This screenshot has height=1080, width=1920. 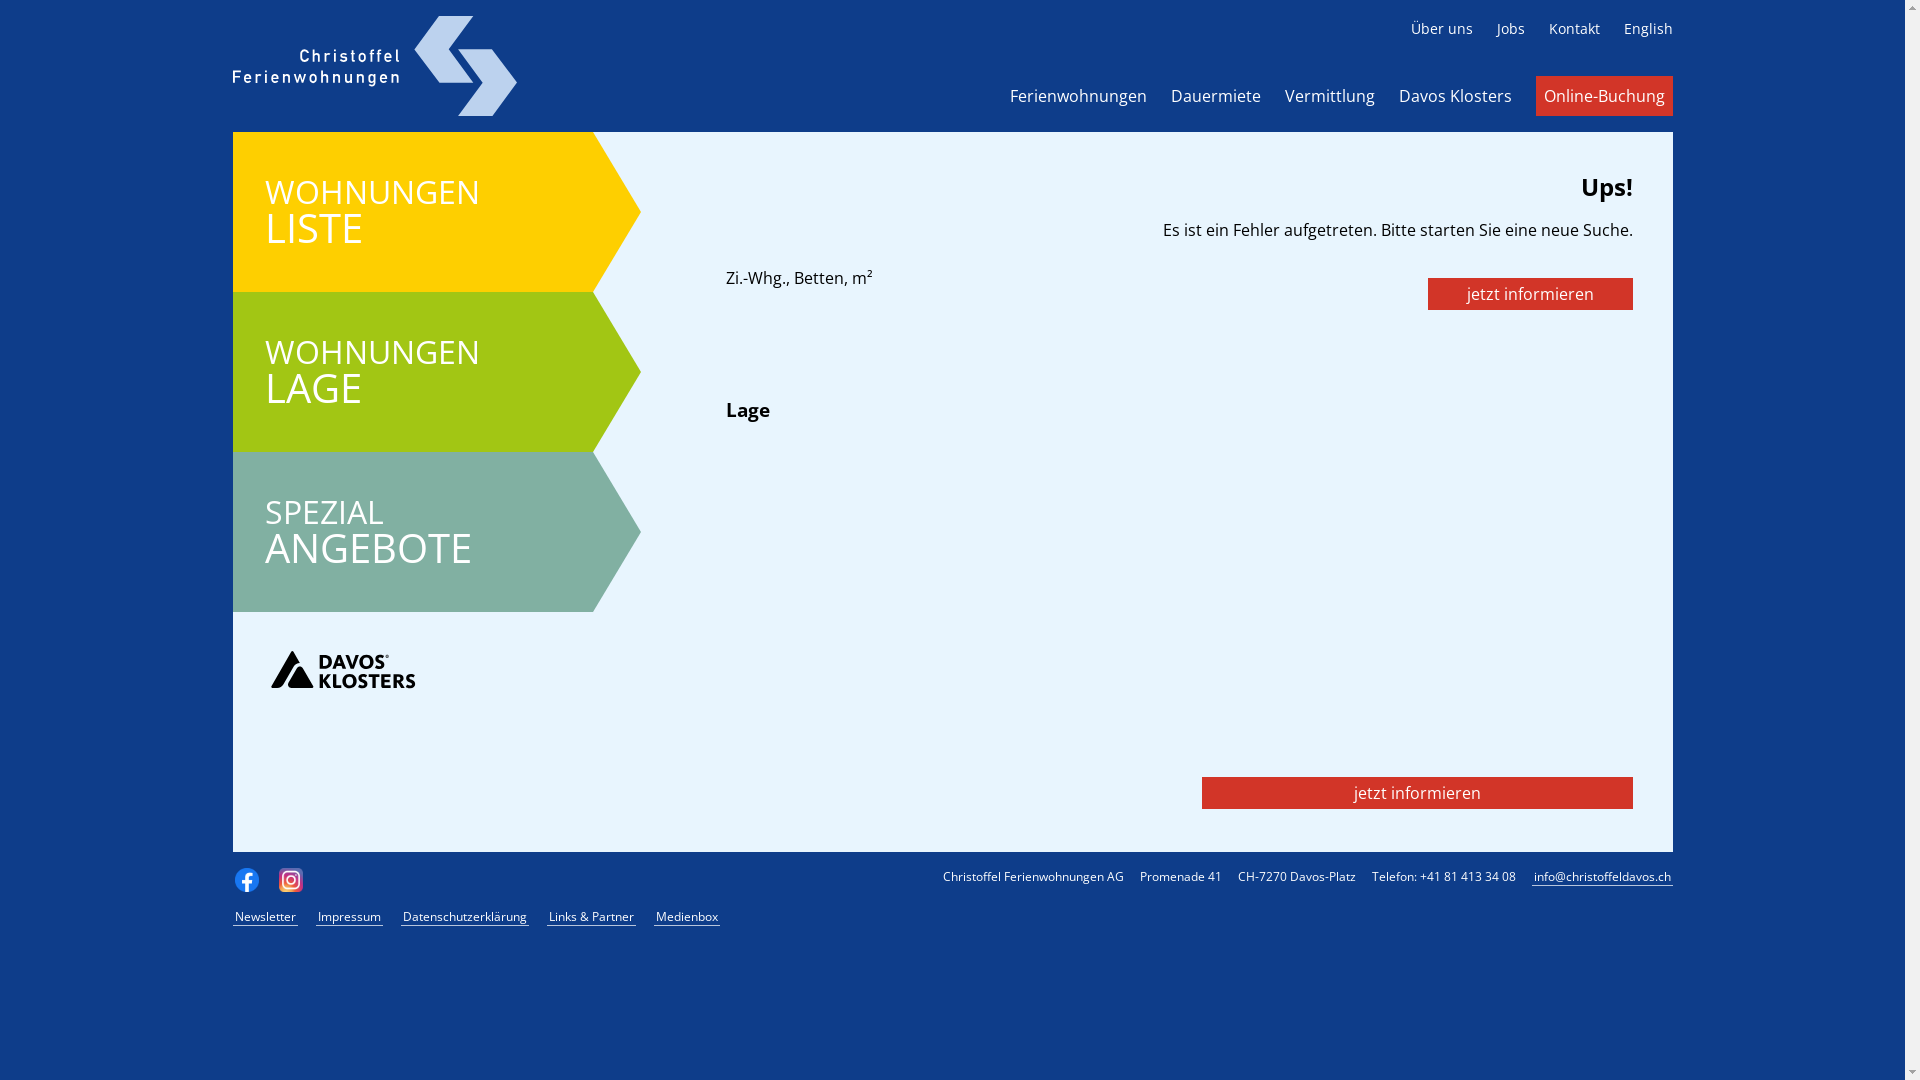 What do you see at coordinates (412, 372) in the screenshot?
I see `WOHNUNGEN
LAGE` at bounding box center [412, 372].